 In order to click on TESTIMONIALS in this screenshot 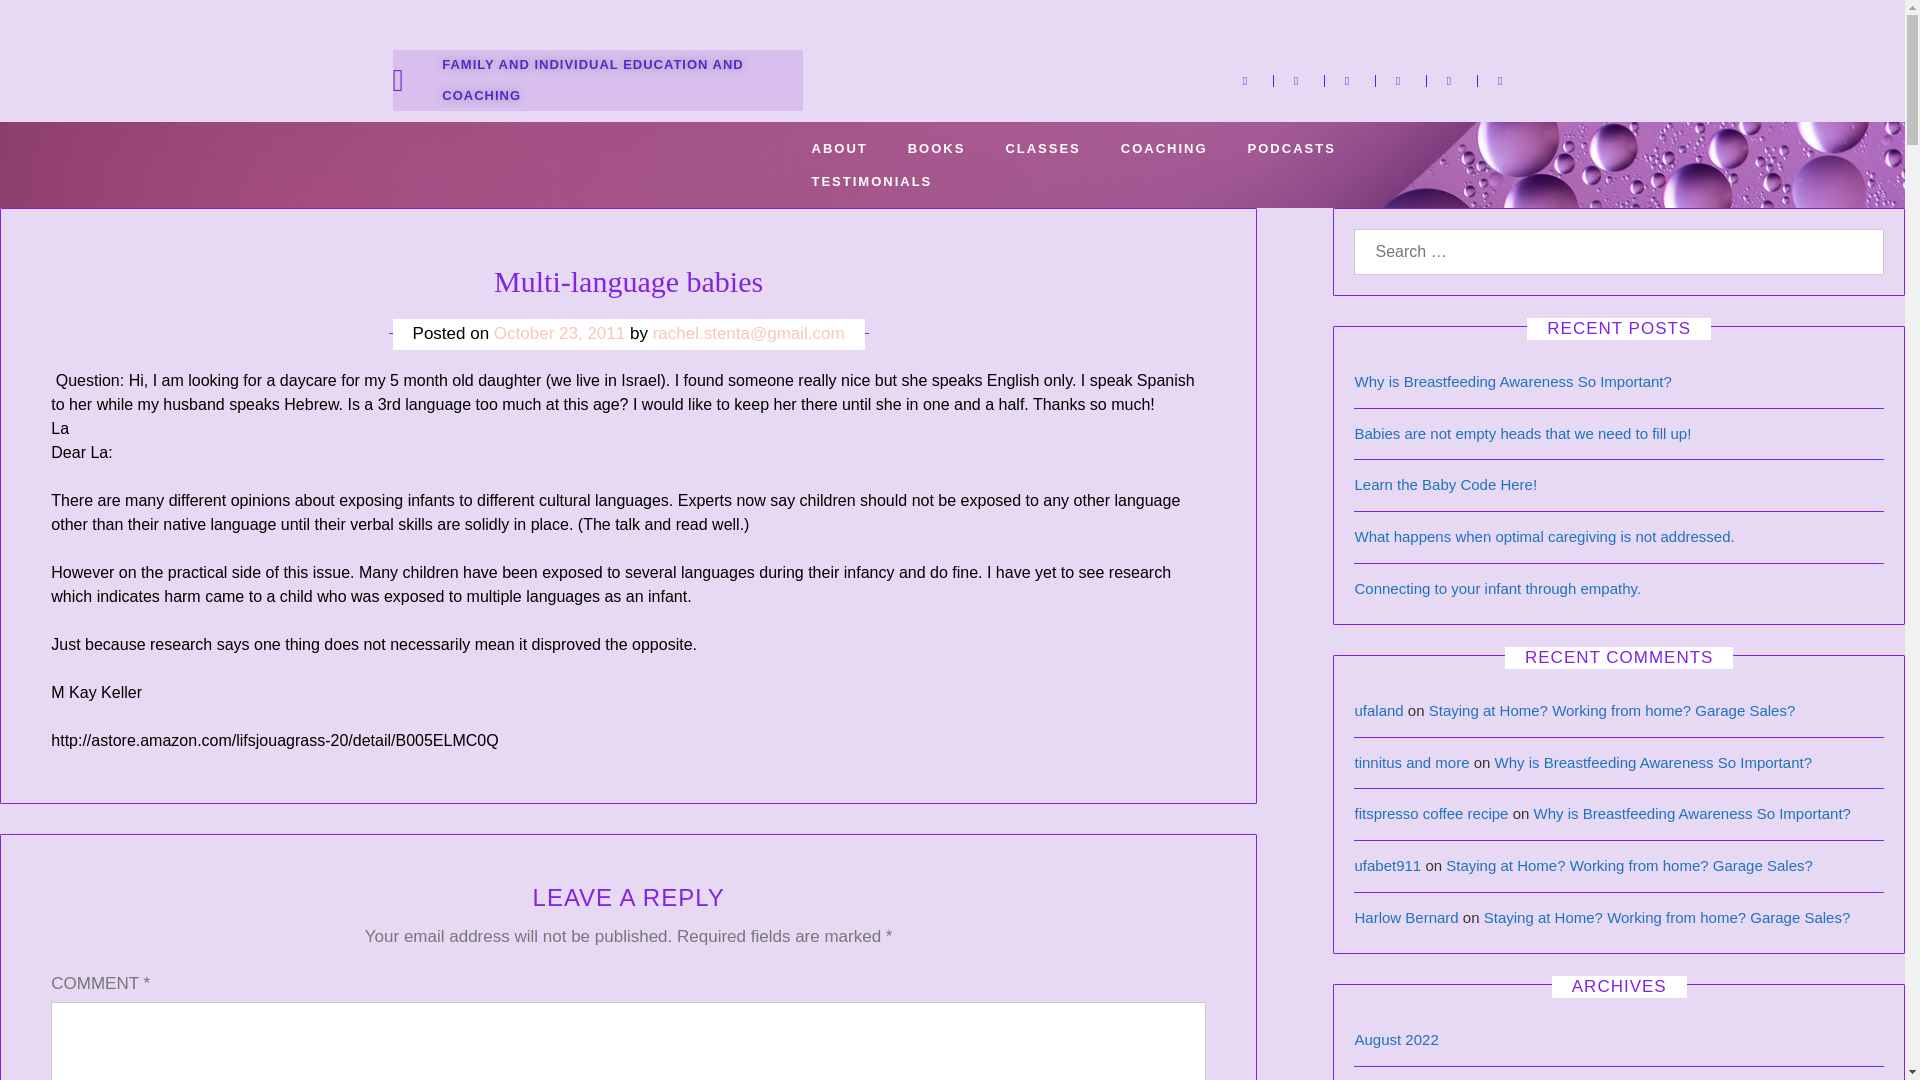, I will do `click(872, 181)`.